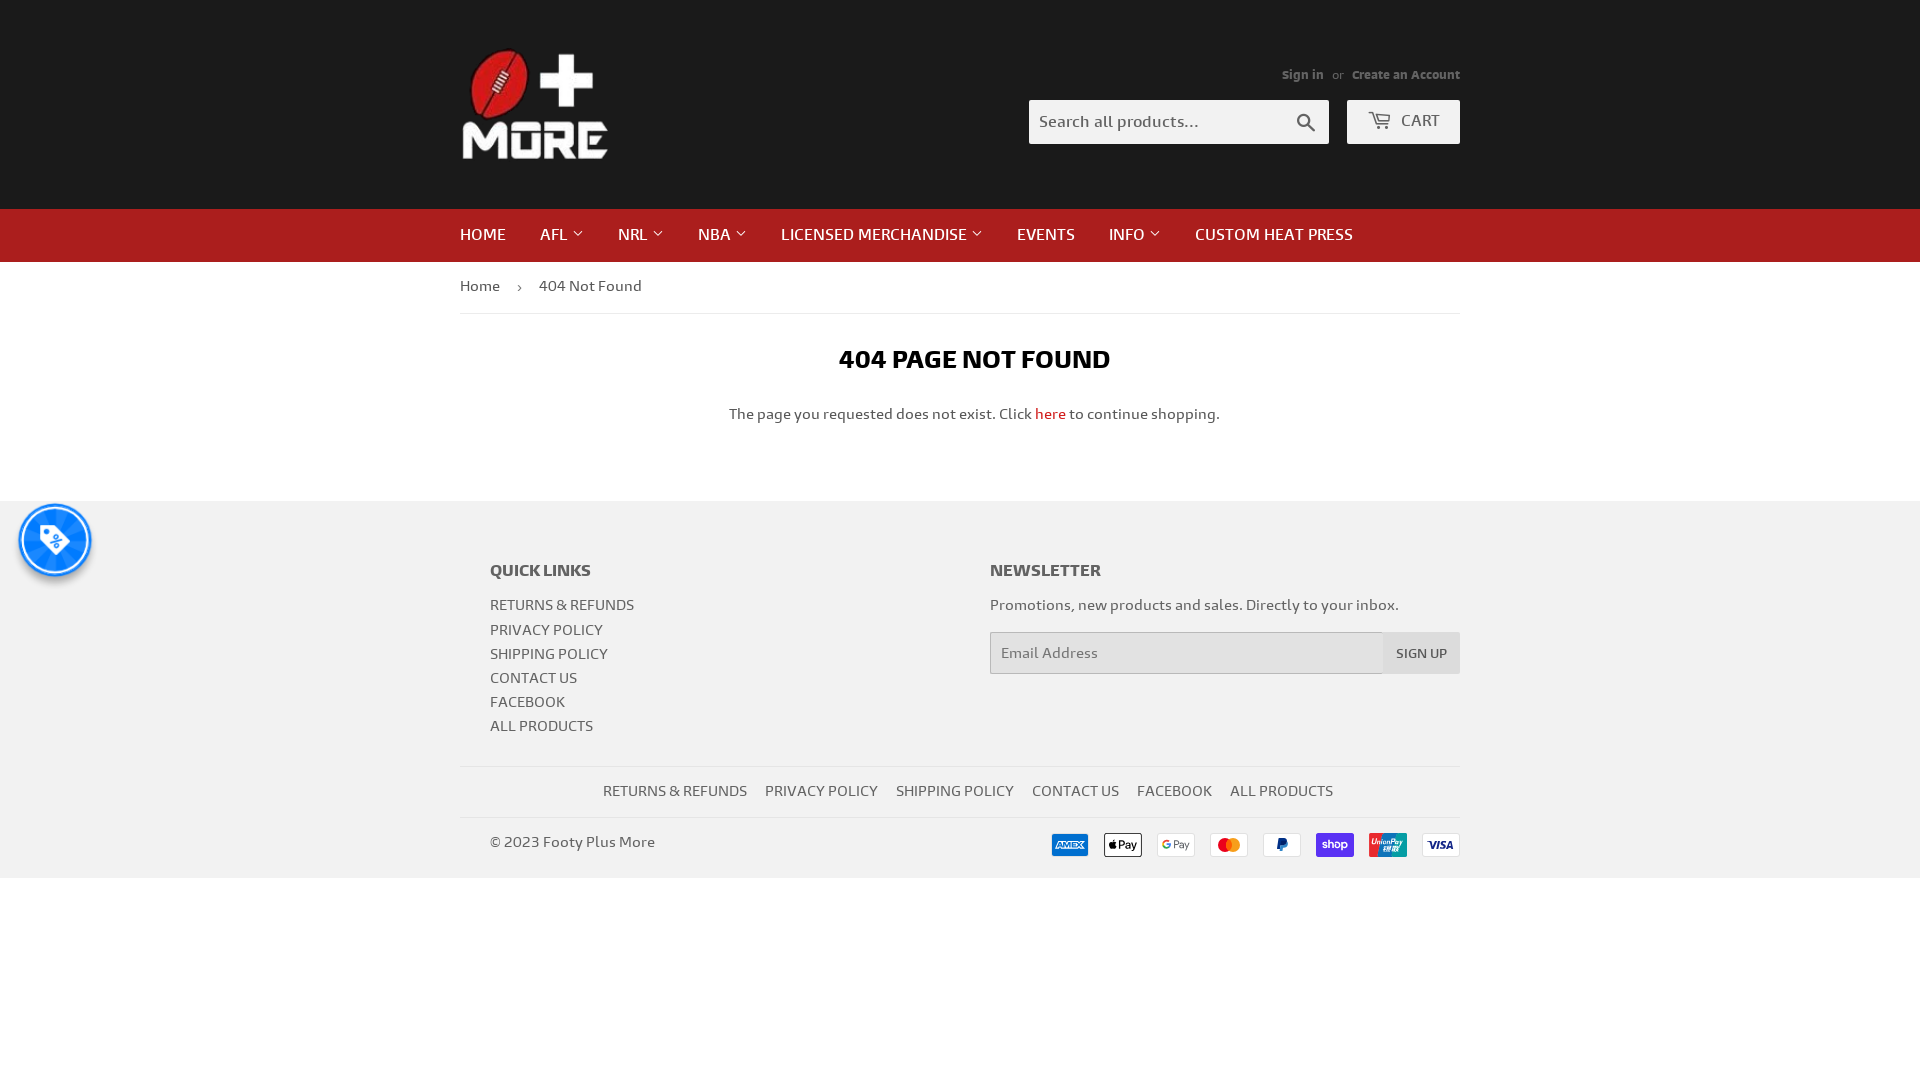 The image size is (1920, 1080). Describe the element at coordinates (562, 235) in the screenshot. I see `AFL` at that location.